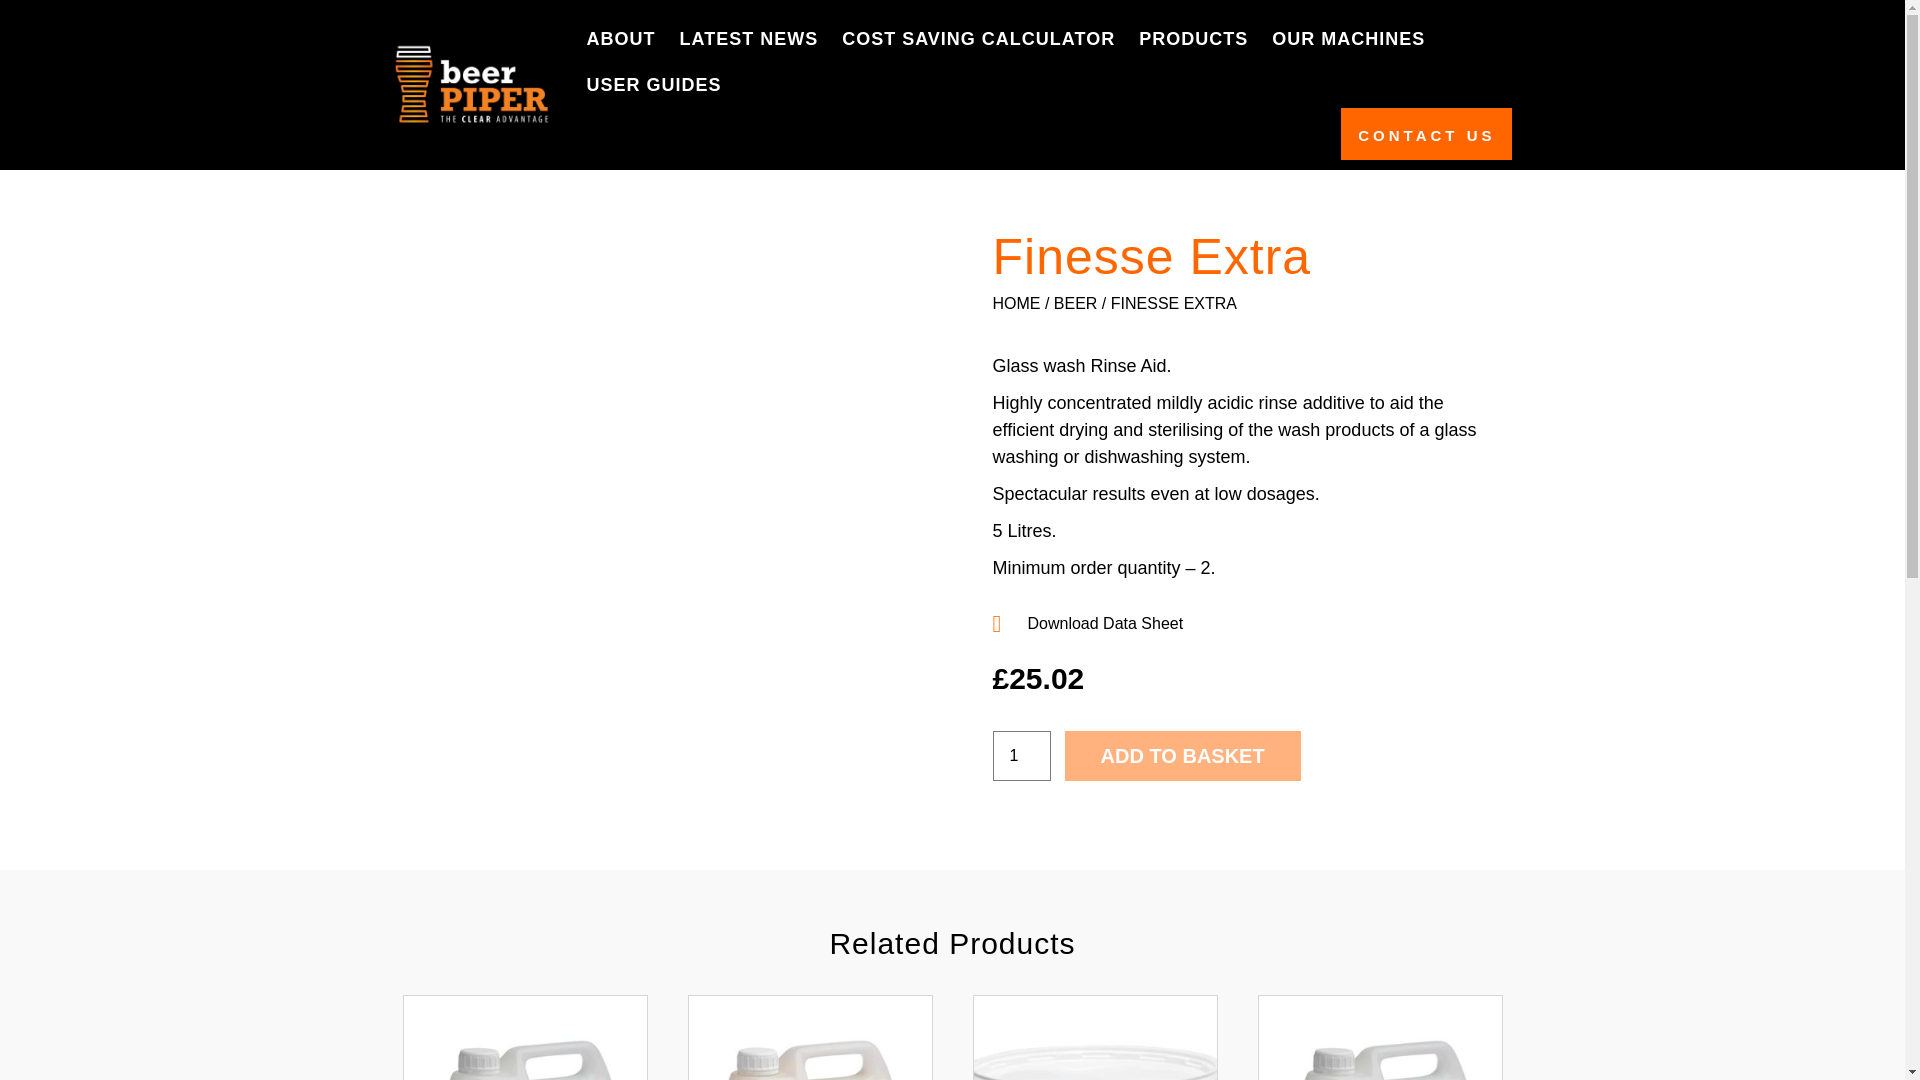 This screenshot has height=1080, width=1920. Describe the element at coordinates (620, 38) in the screenshot. I see `ABOUT` at that location.